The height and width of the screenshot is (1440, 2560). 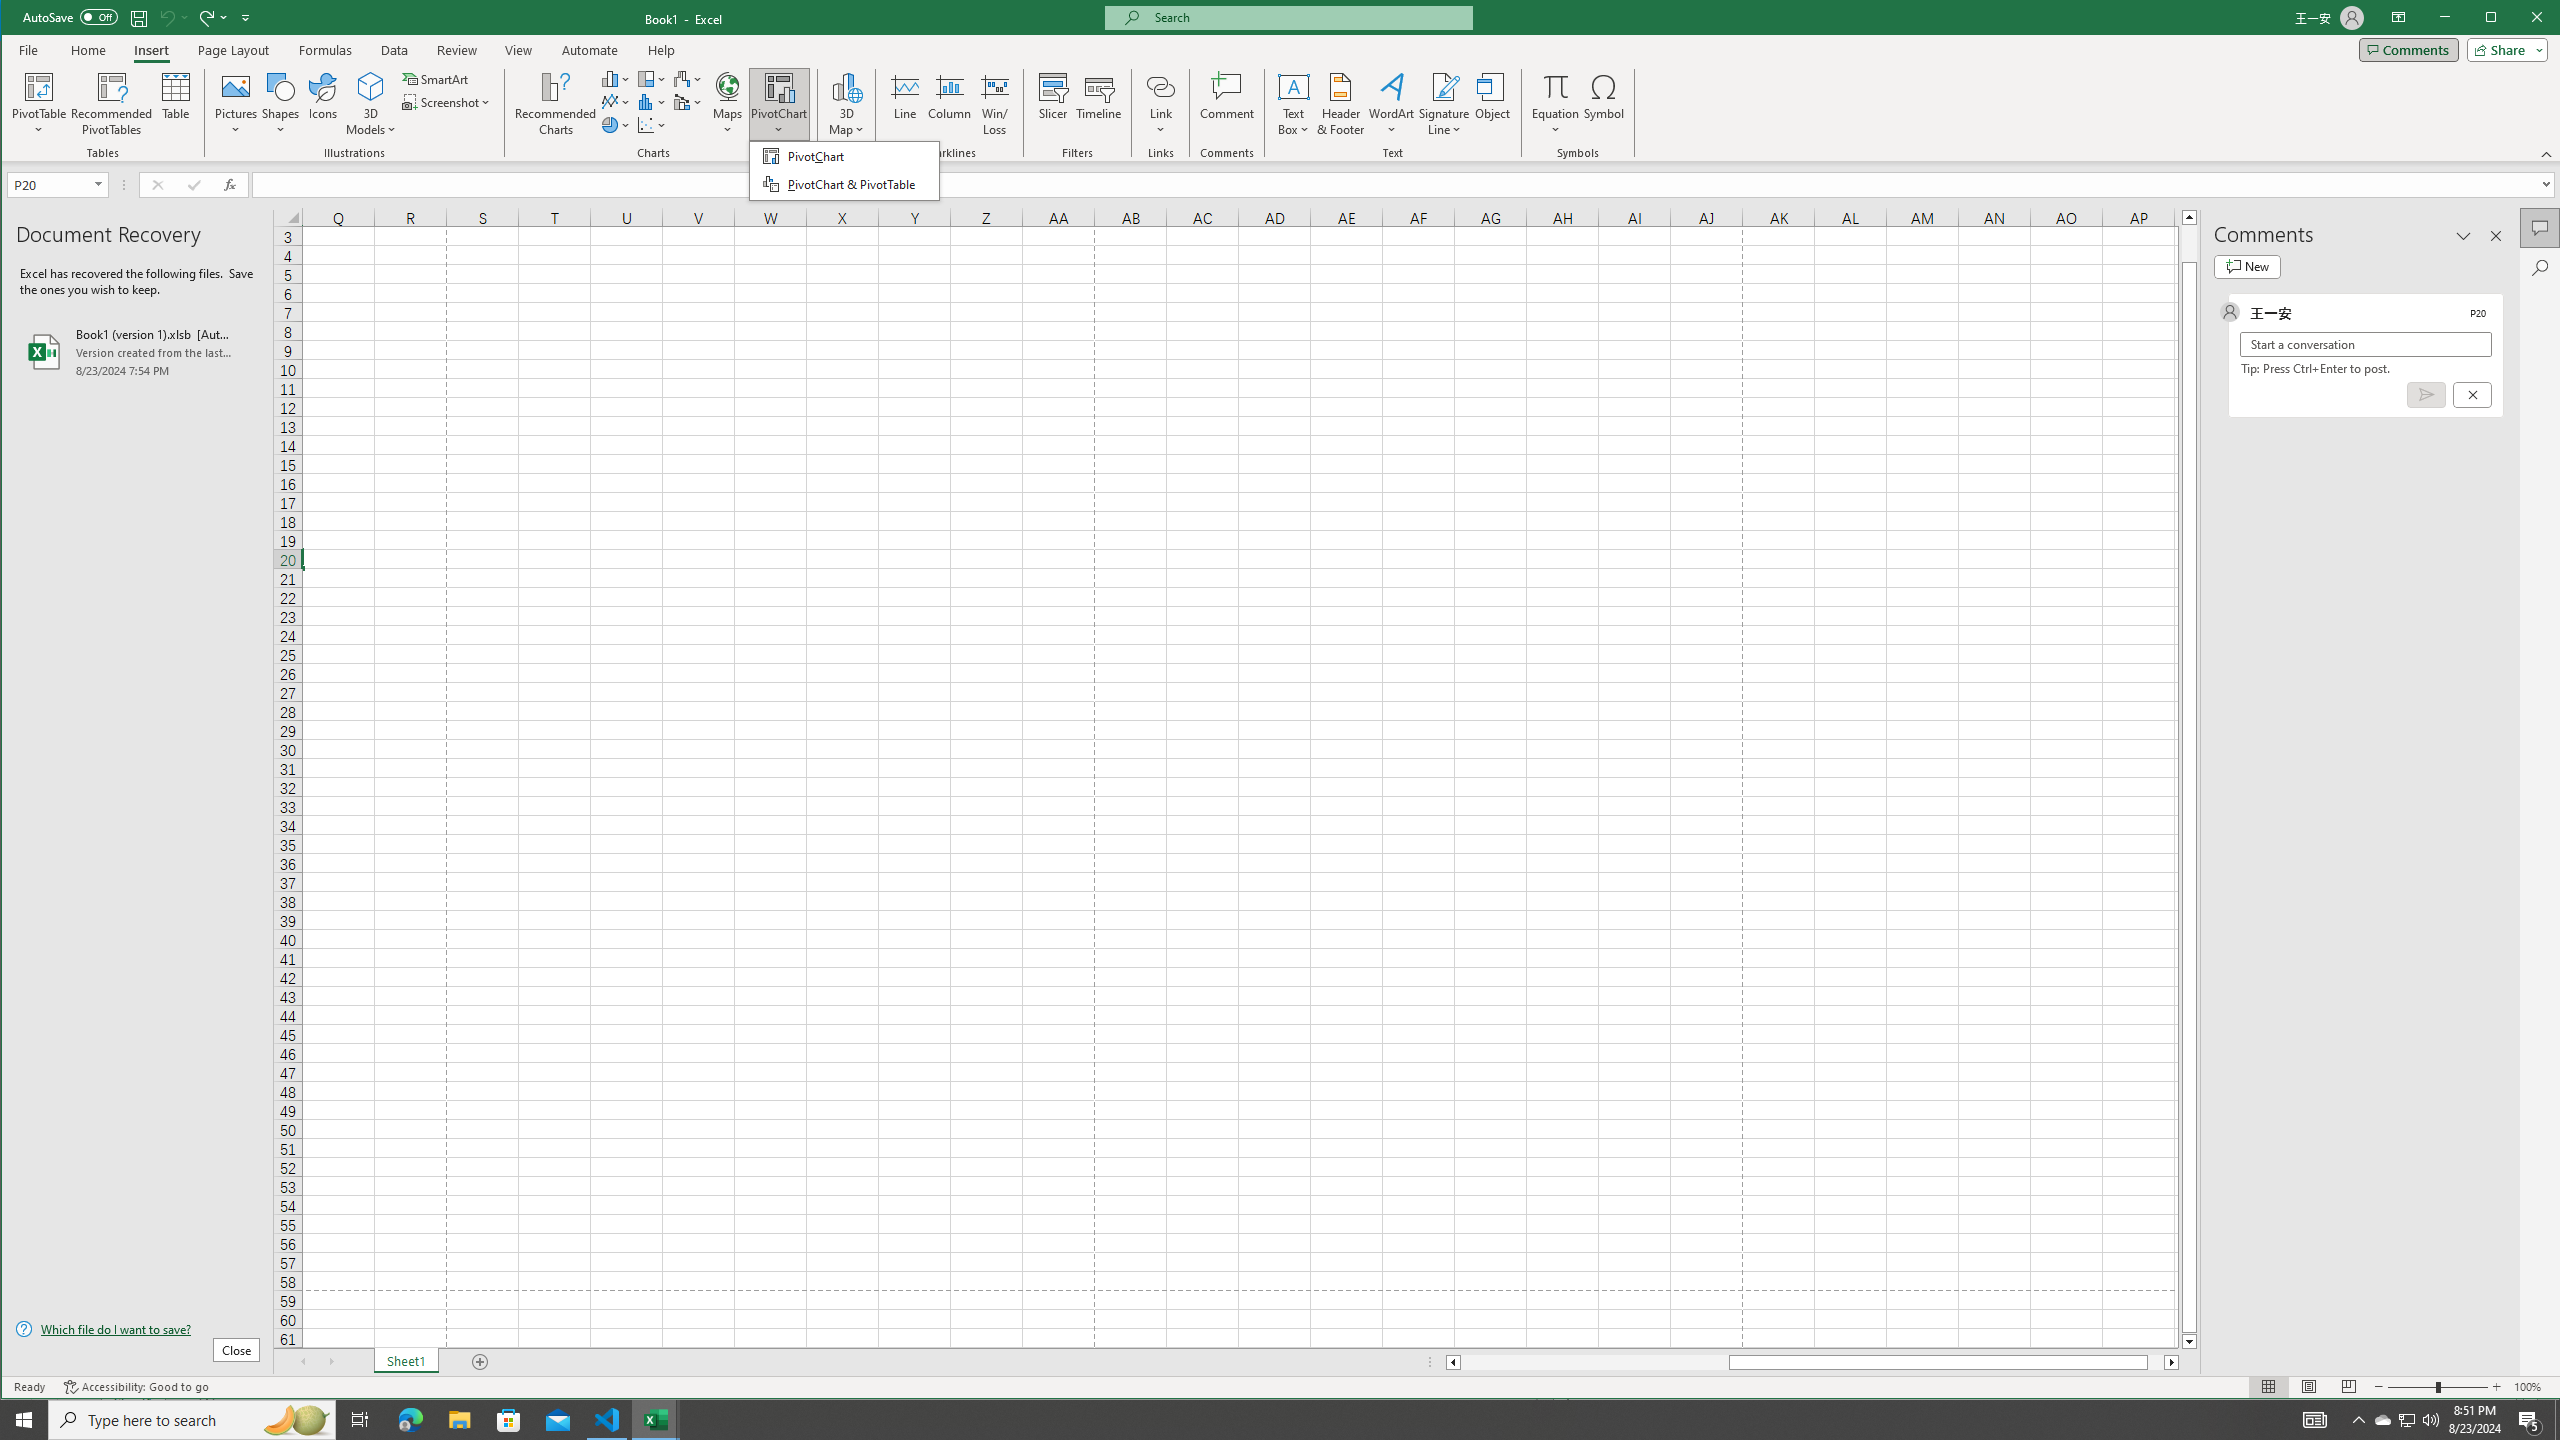 I want to click on Shapes, so click(x=282, y=104).